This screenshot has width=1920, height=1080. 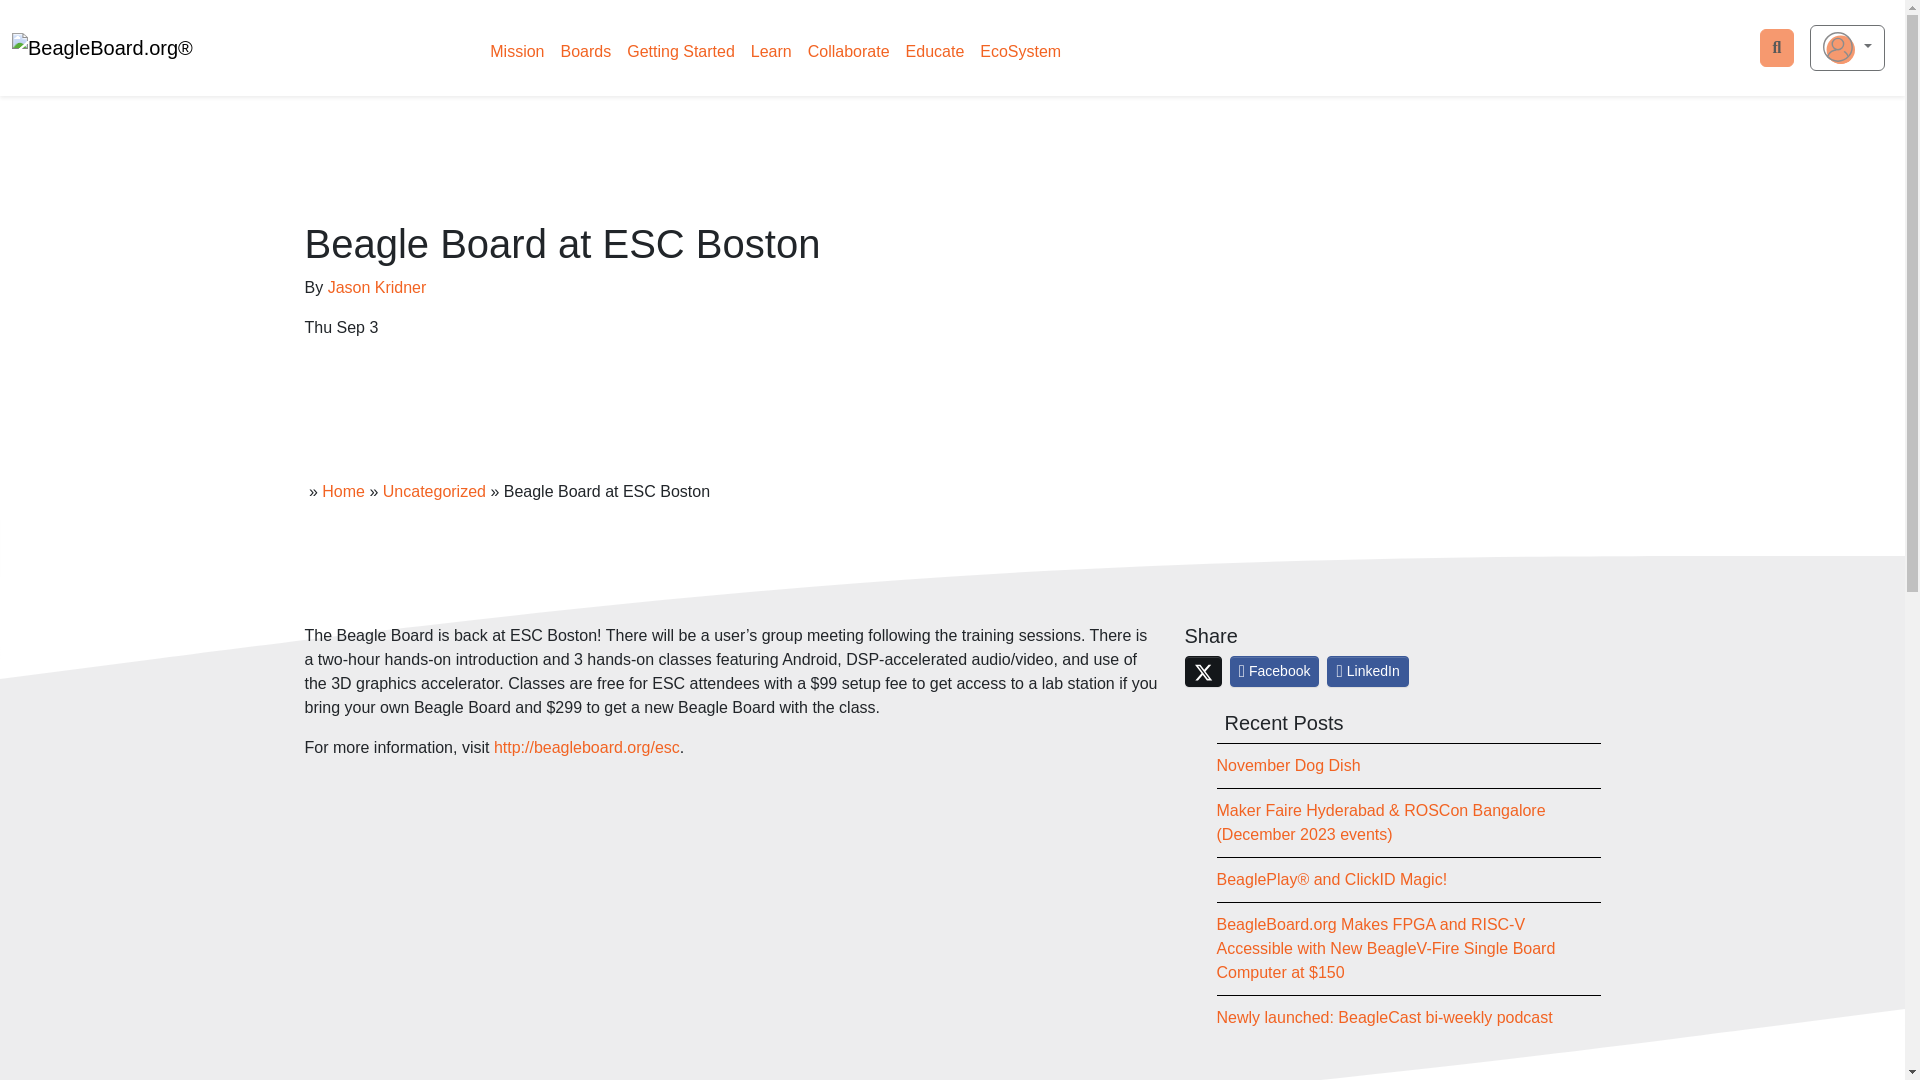 What do you see at coordinates (1202, 670) in the screenshot?
I see `Share on X` at bounding box center [1202, 670].